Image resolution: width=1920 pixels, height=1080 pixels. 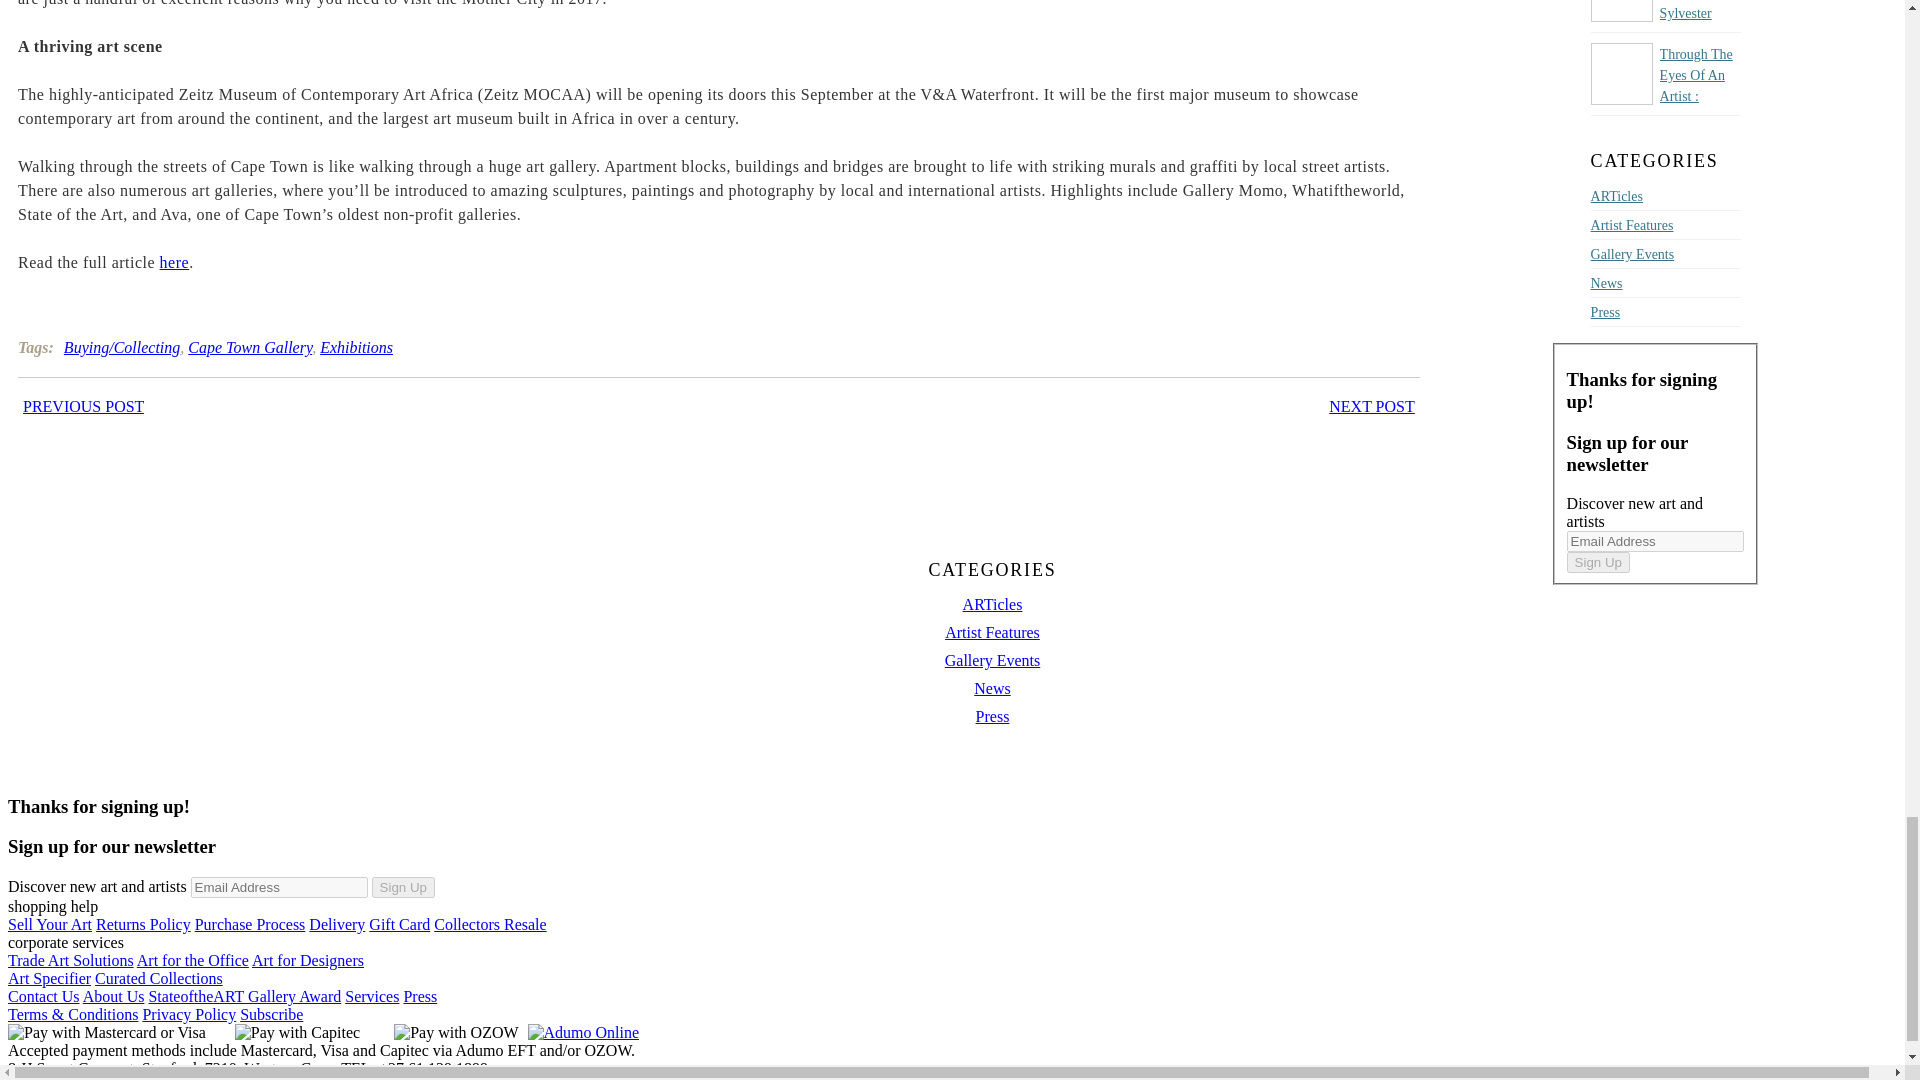 I want to click on Sign Up, so click(x=404, y=886).